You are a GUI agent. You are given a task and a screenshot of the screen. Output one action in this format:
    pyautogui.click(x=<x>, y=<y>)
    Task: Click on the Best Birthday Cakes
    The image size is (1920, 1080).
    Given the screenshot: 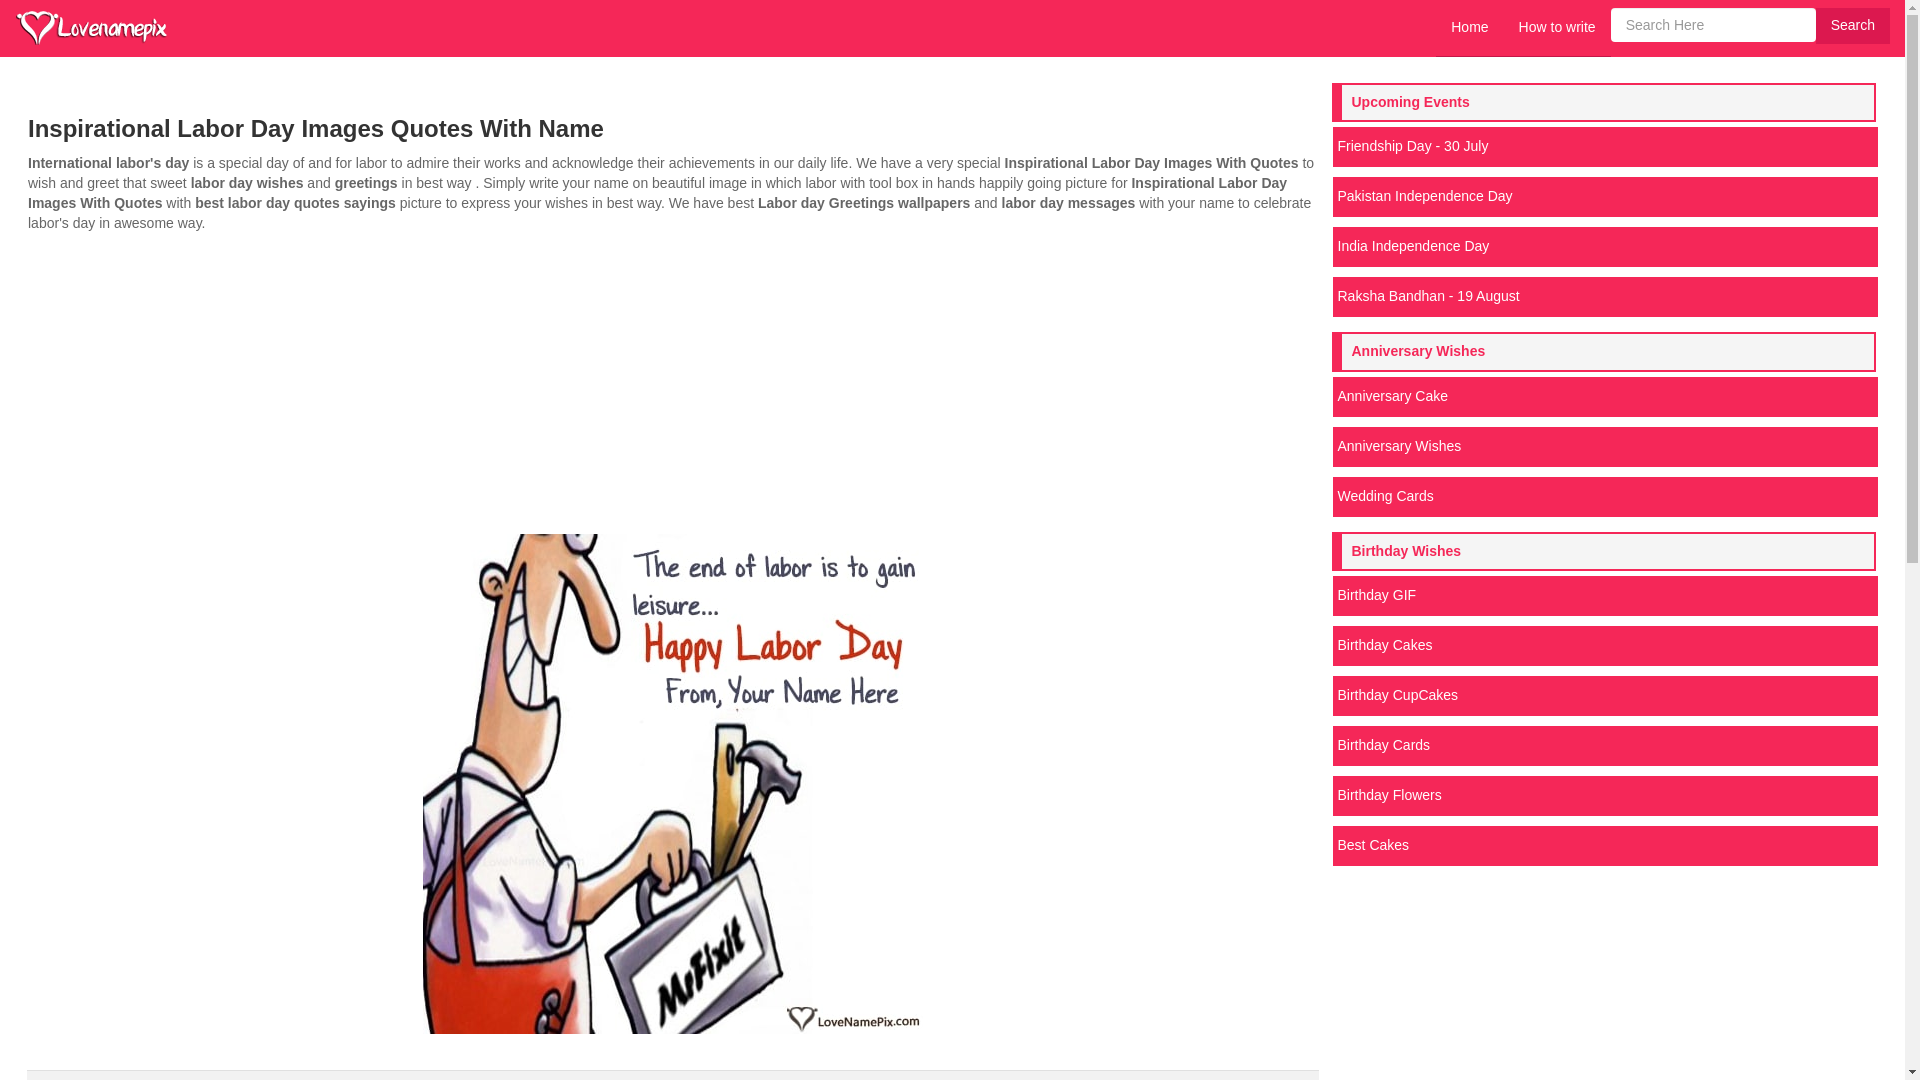 What is the action you would take?
    pyautogui.click(x=1604, y=846)
    